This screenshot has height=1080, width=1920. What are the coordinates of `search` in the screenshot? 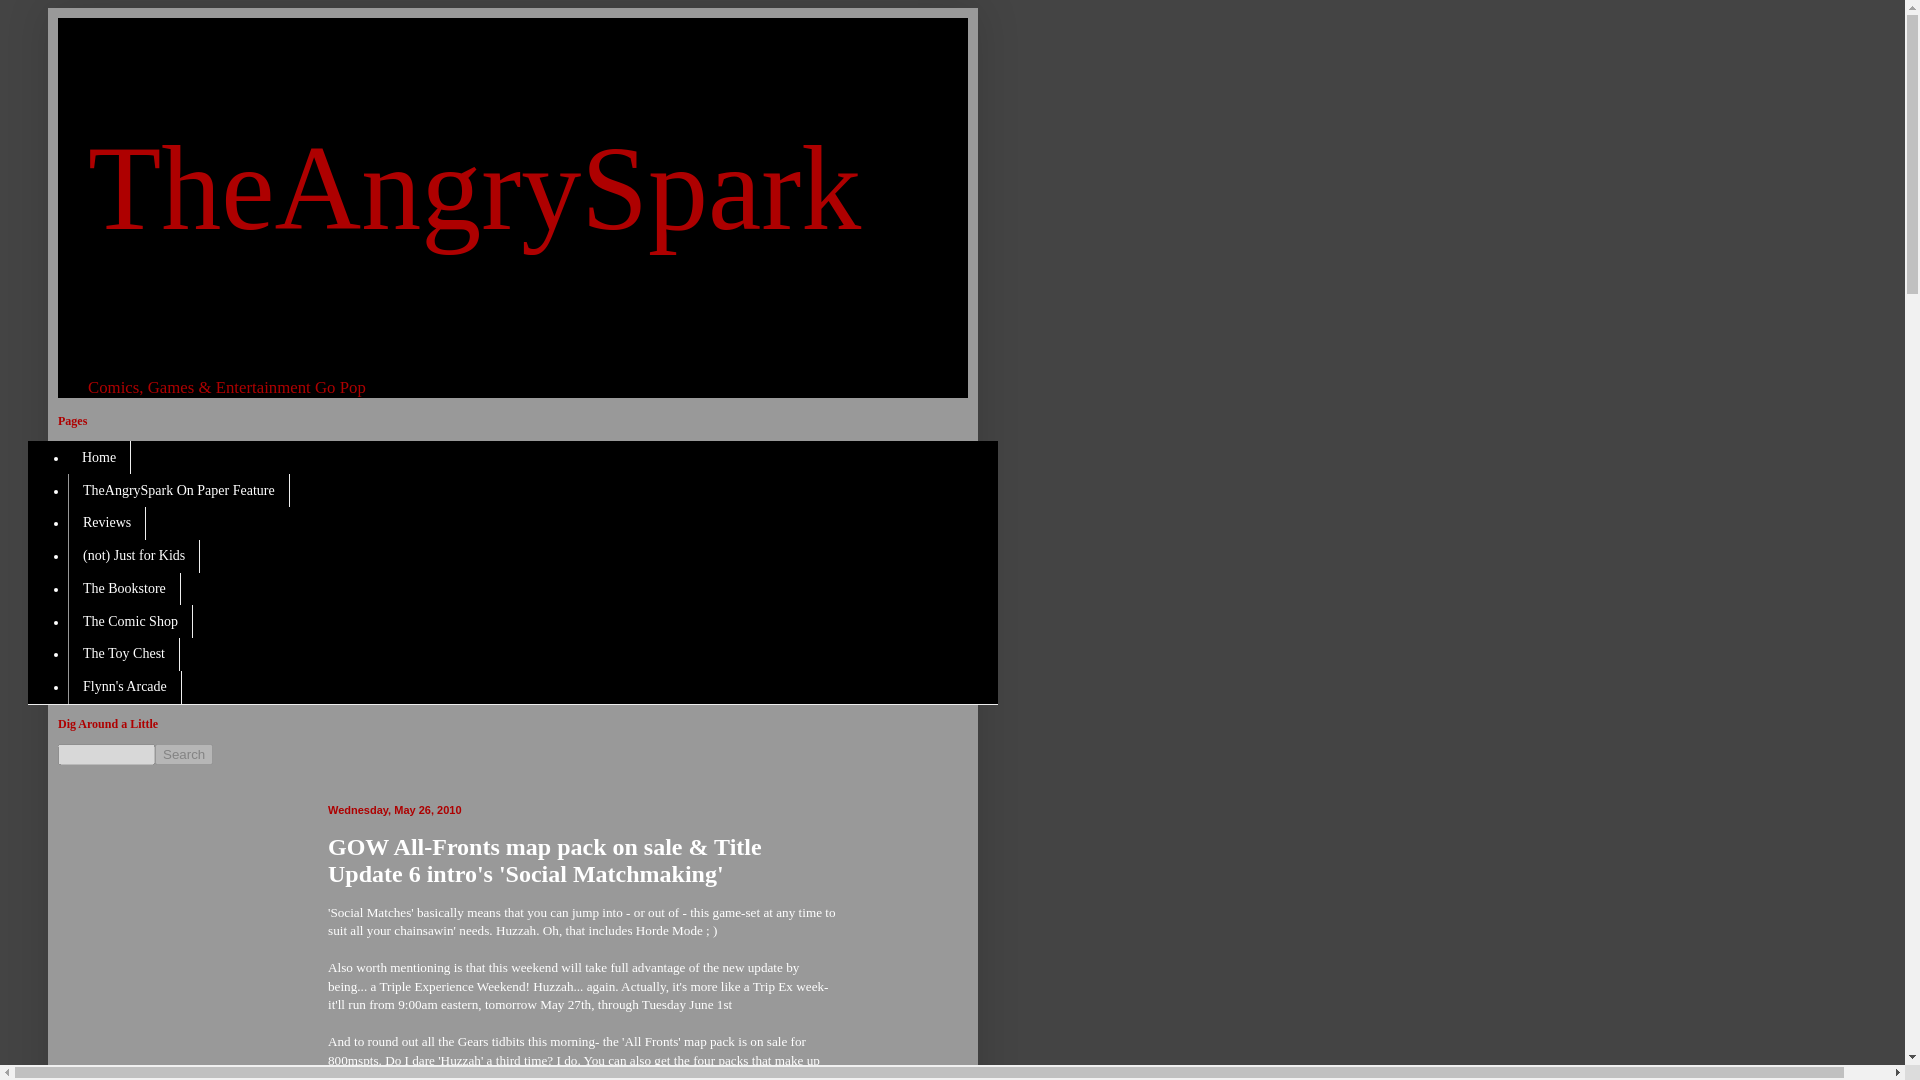 It's located at (184, 754).